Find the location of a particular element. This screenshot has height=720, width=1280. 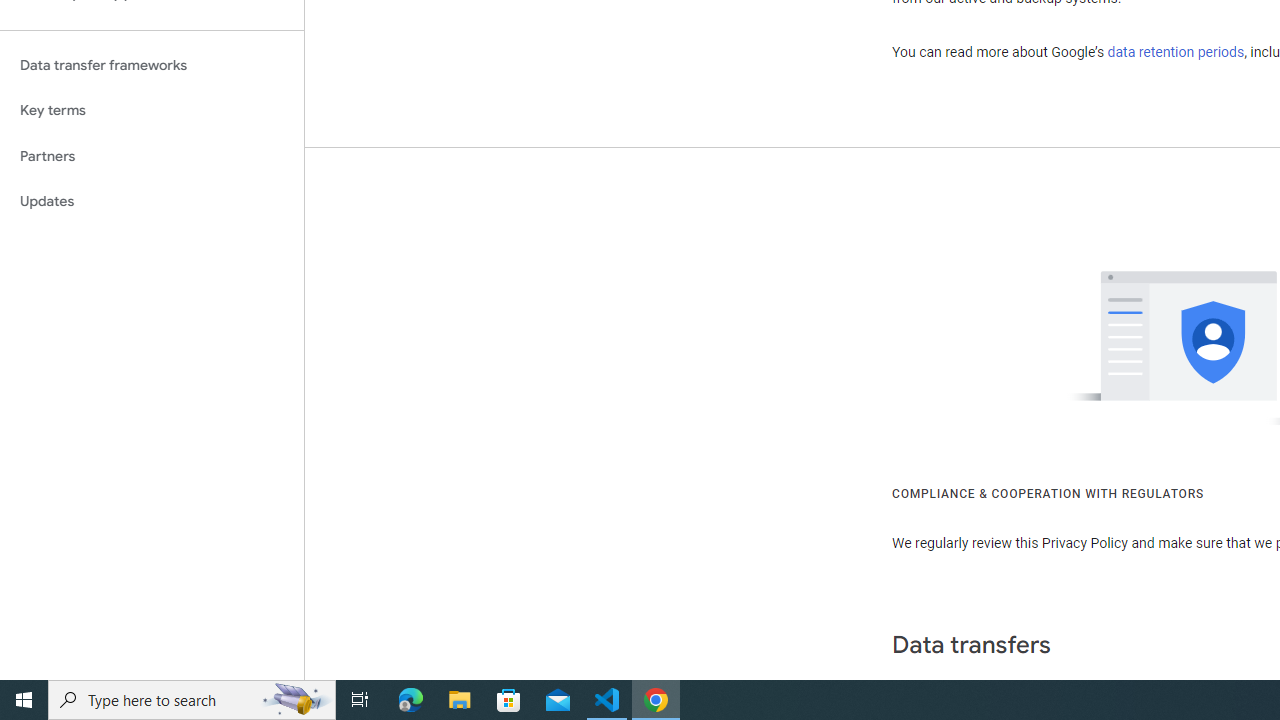

data retention periods is located at coordinates (1176, 52).